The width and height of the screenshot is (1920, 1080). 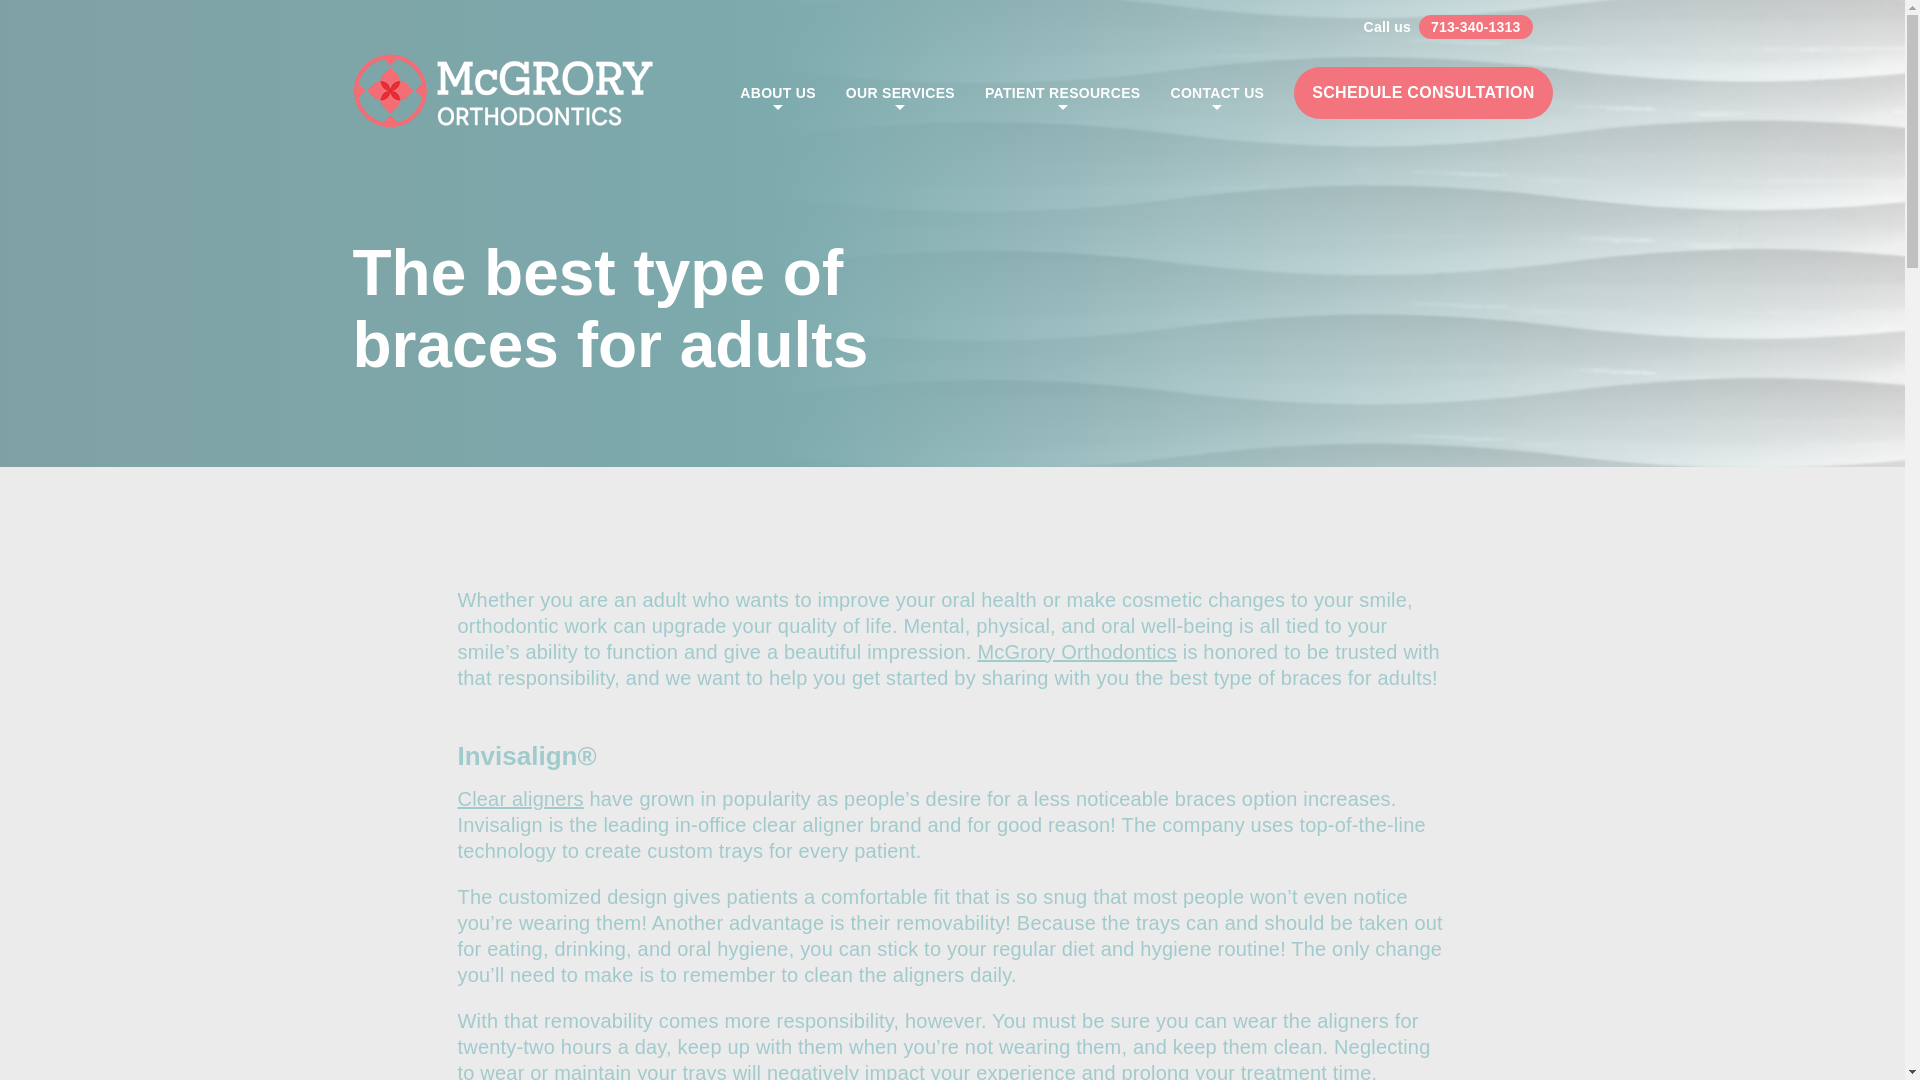 What do you see at coordinates (520, 799) in the screenshot?
I see `Clear aligners` at bounding box center [520, 799].